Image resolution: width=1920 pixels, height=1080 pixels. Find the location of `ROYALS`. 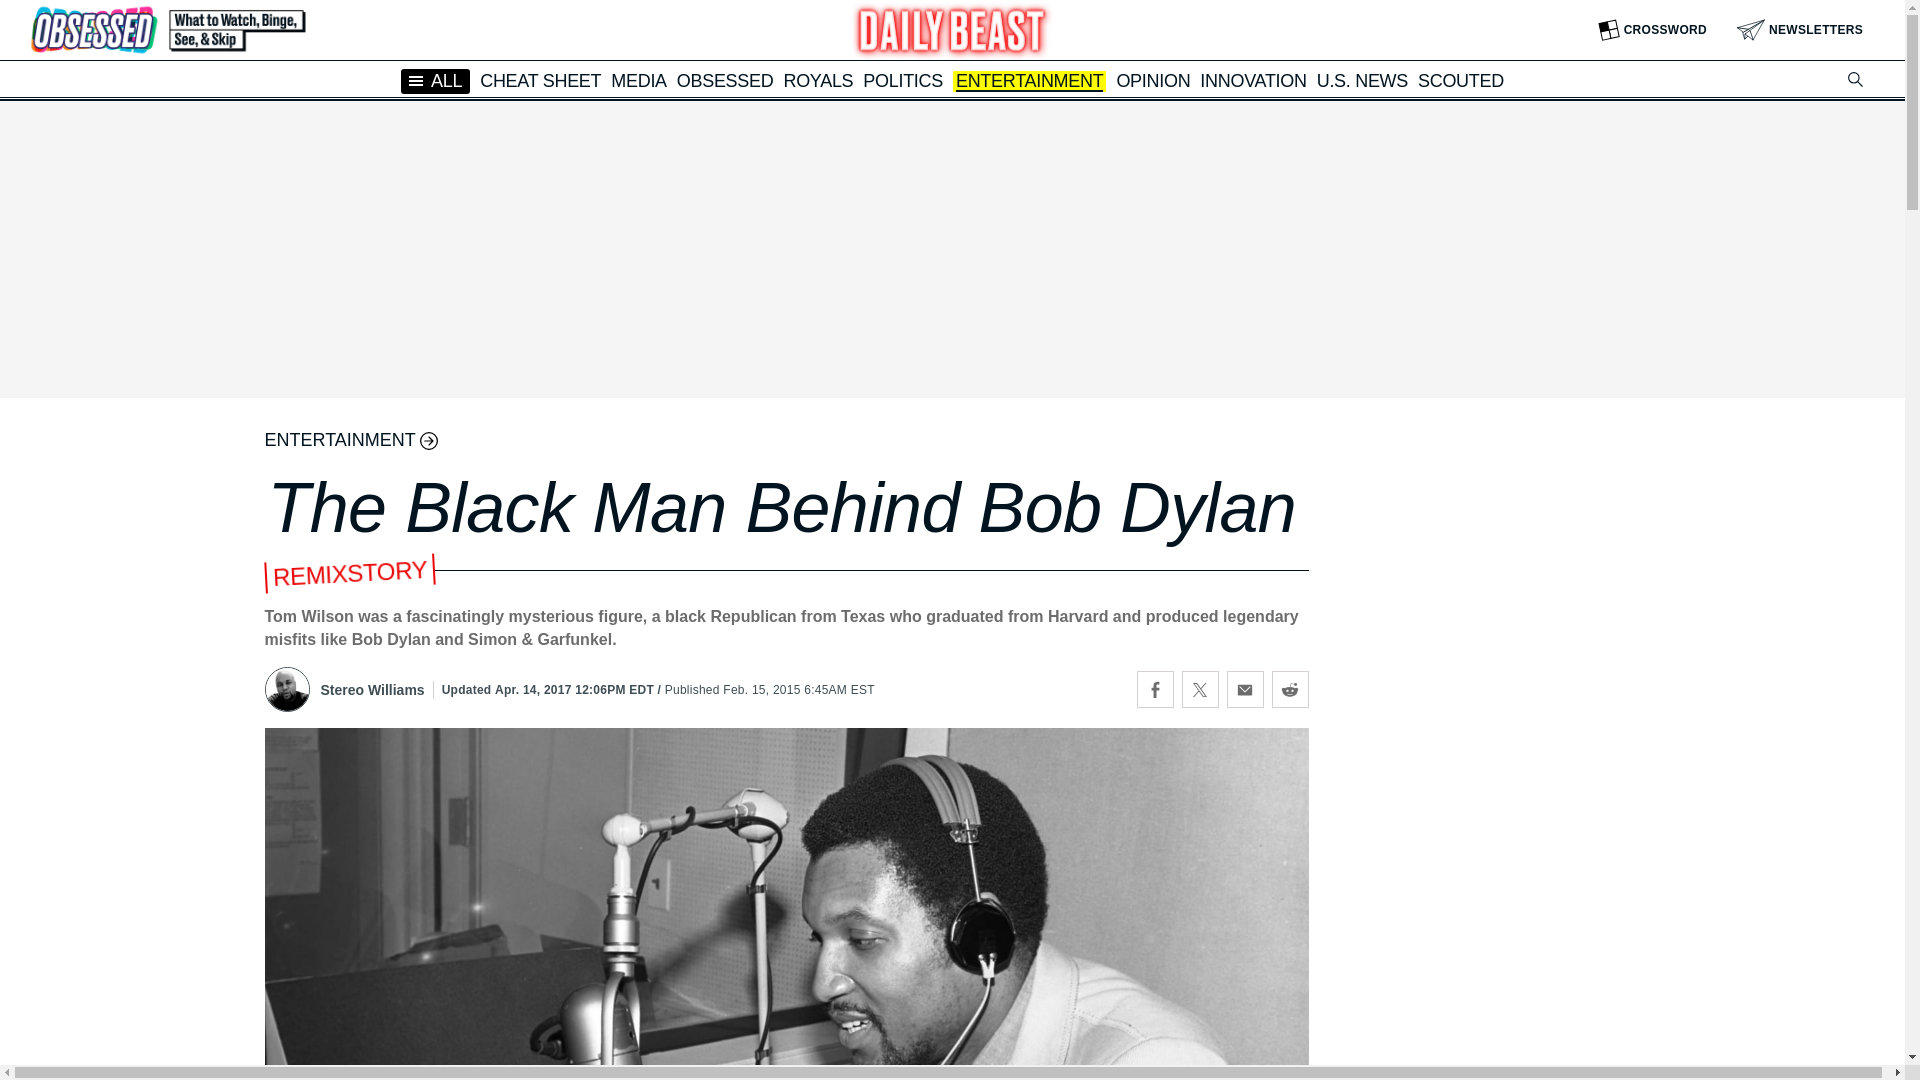

ROYALS is located at coordinates (818, 80).